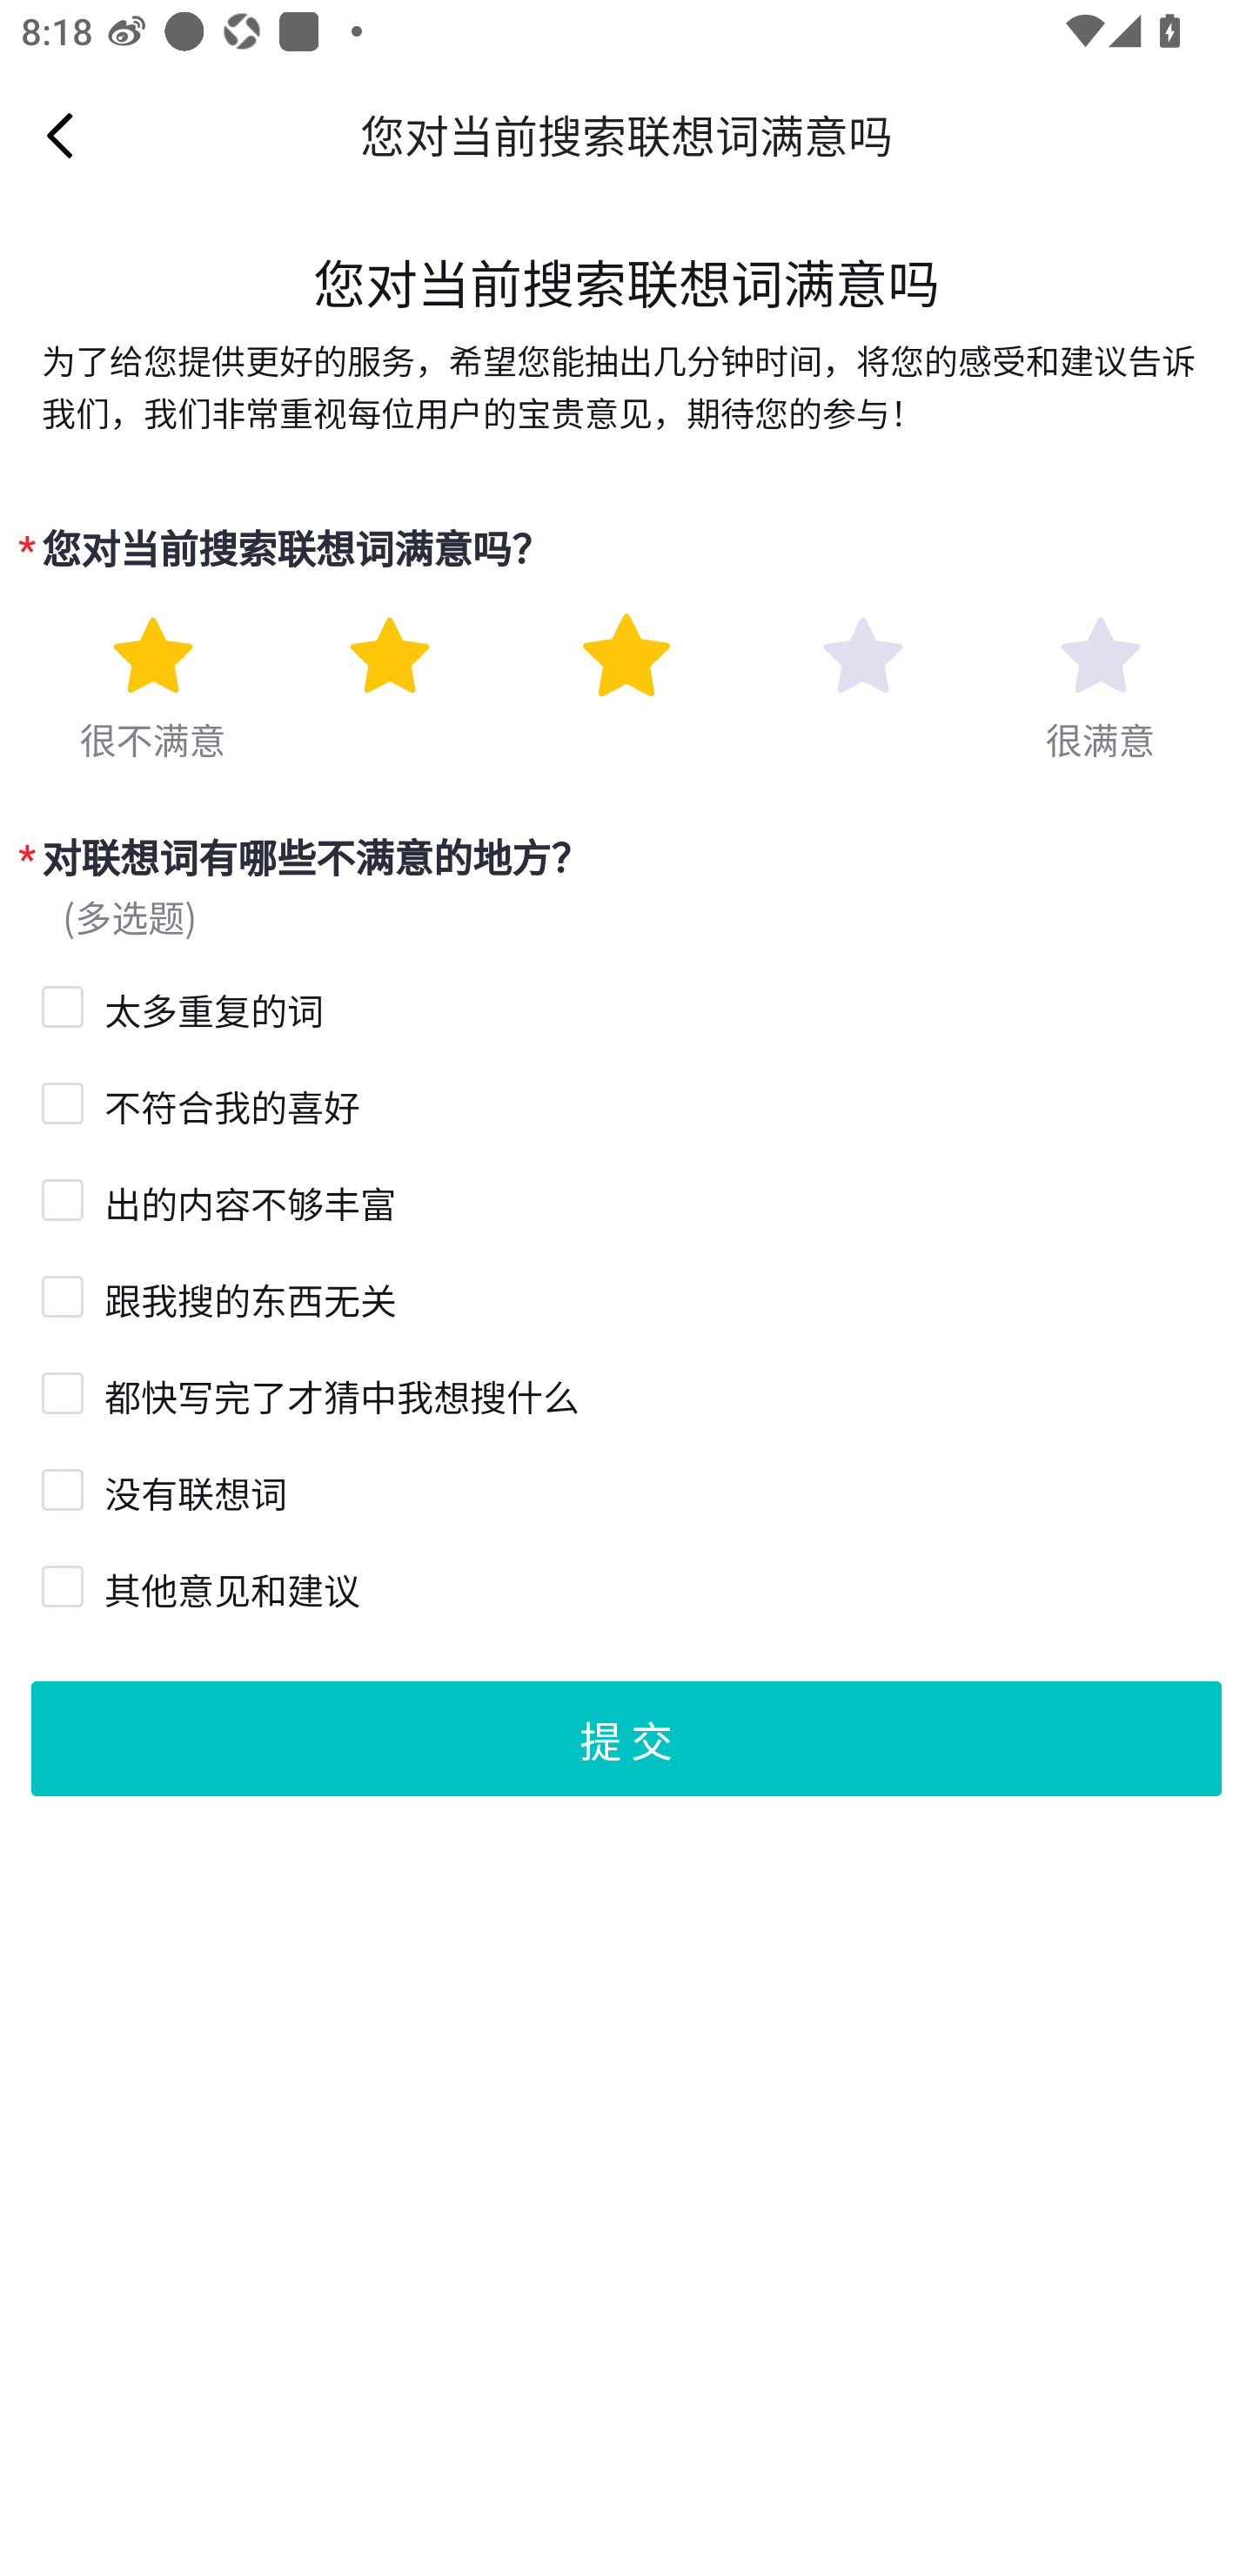 This screenshot has height=2576, width=1253. Describe the element at coordinates (59, 1101) in the screenshot. I see `不符合我的喜好  ` at that location.